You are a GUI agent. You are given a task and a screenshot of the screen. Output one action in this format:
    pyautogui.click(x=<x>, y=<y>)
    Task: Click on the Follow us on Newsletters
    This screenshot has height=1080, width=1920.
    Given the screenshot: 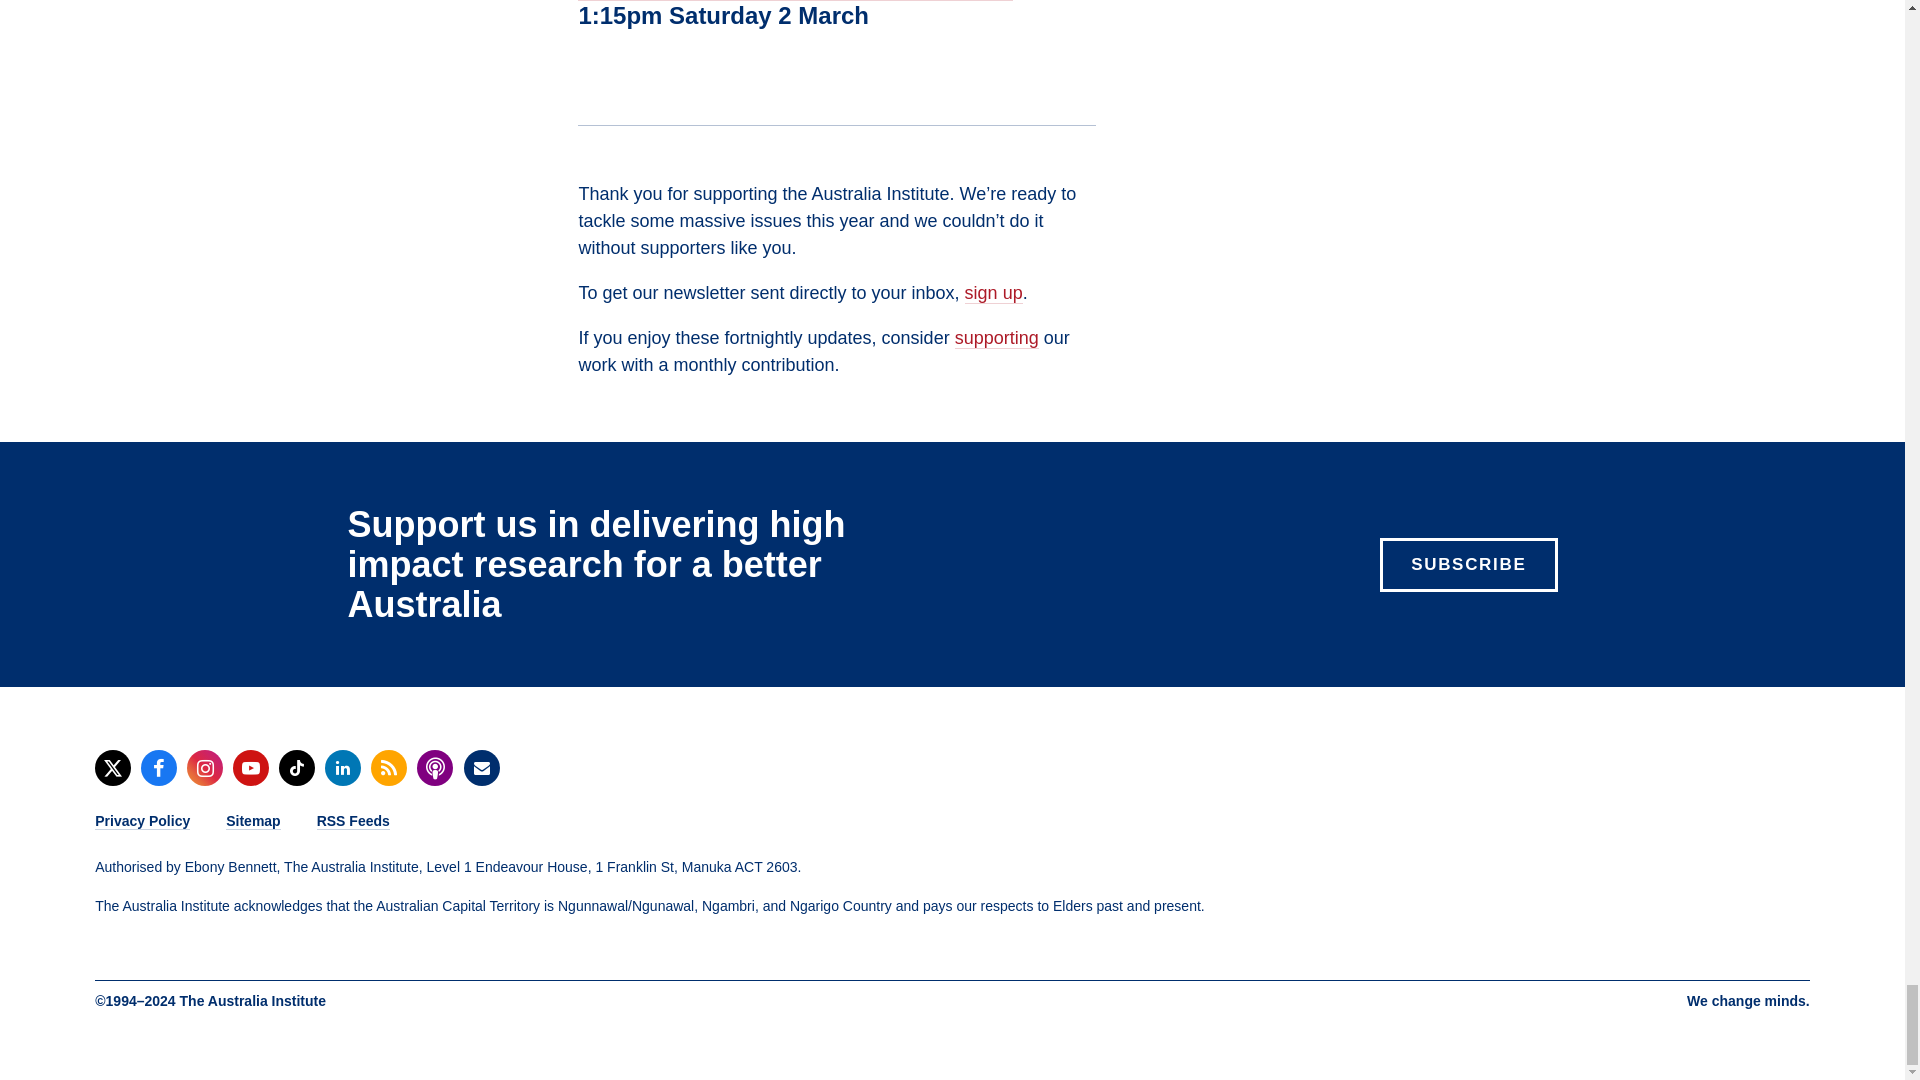 What is the action you would take?
    pyautogui.click(x=482, y=768)
    